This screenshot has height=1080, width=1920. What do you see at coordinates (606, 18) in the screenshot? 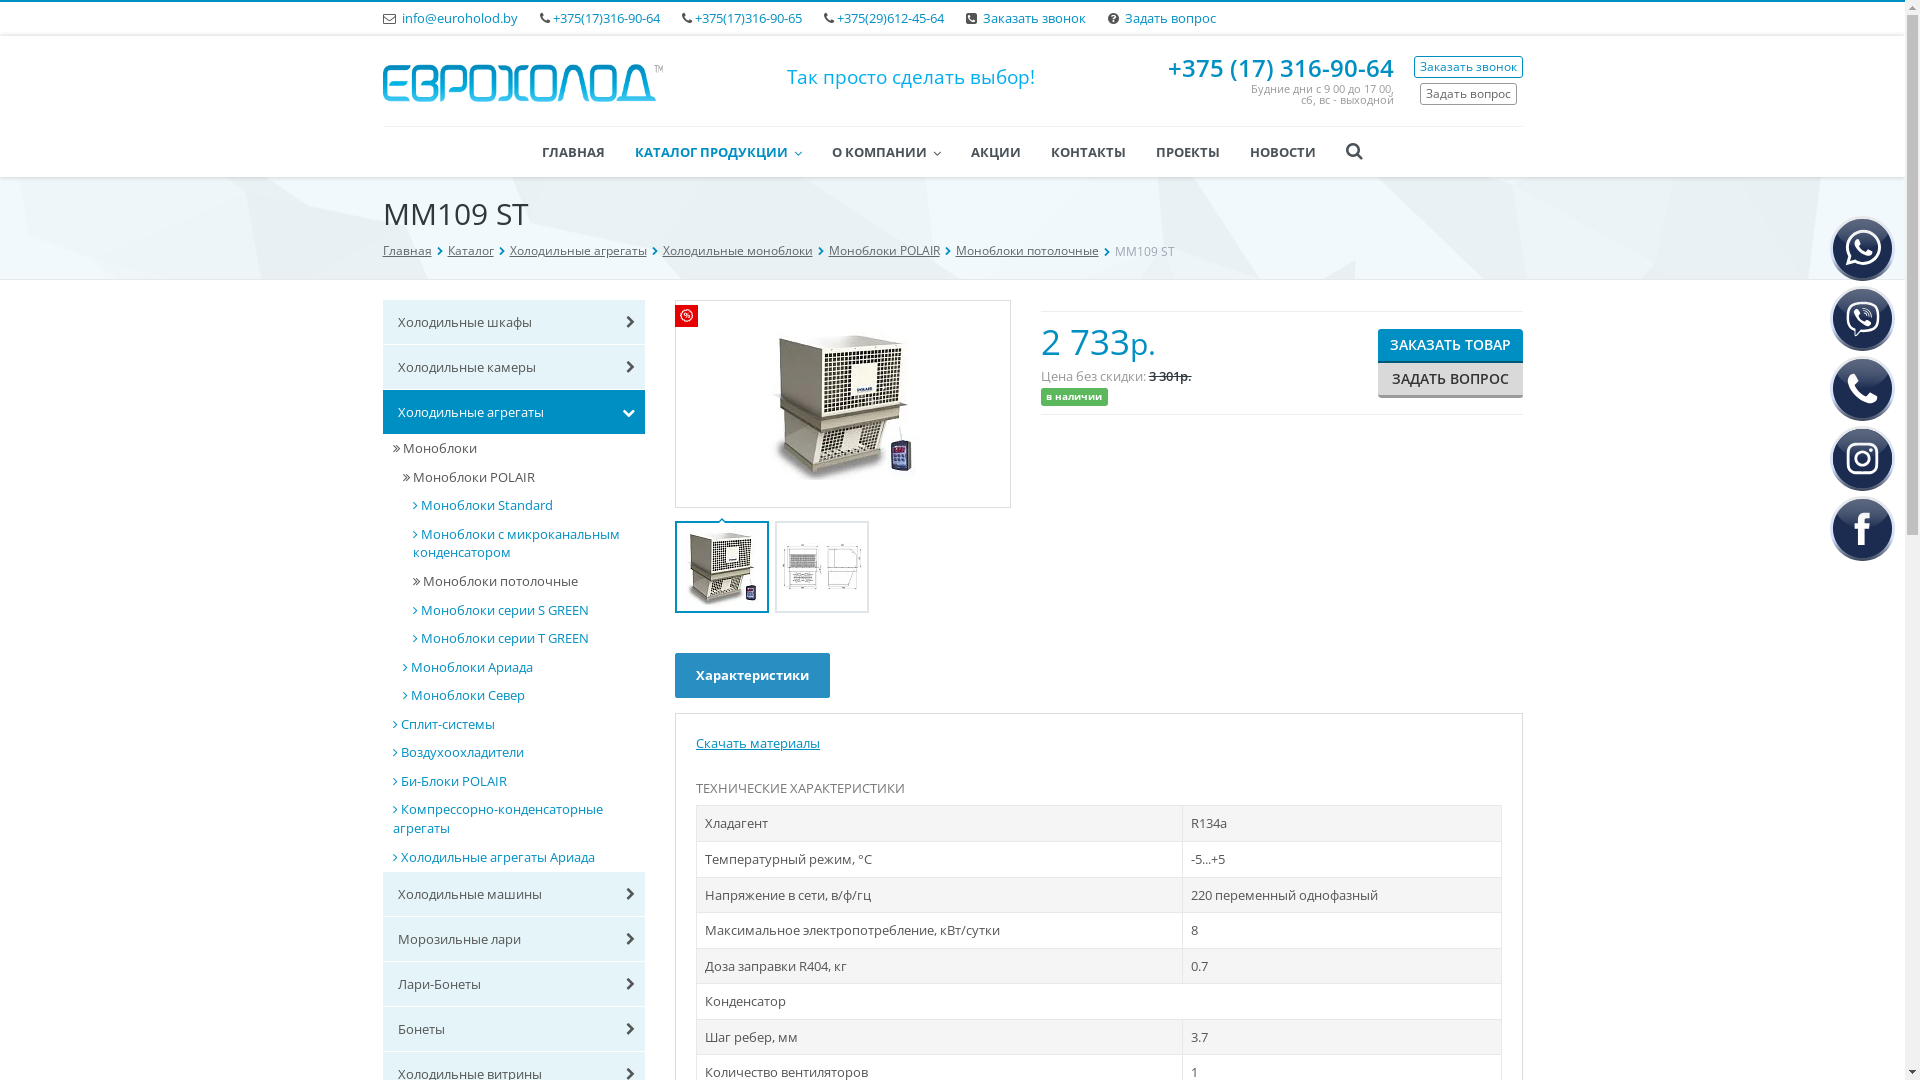
I see `+375(17)316-90-64` at bounding box center [606, 18].